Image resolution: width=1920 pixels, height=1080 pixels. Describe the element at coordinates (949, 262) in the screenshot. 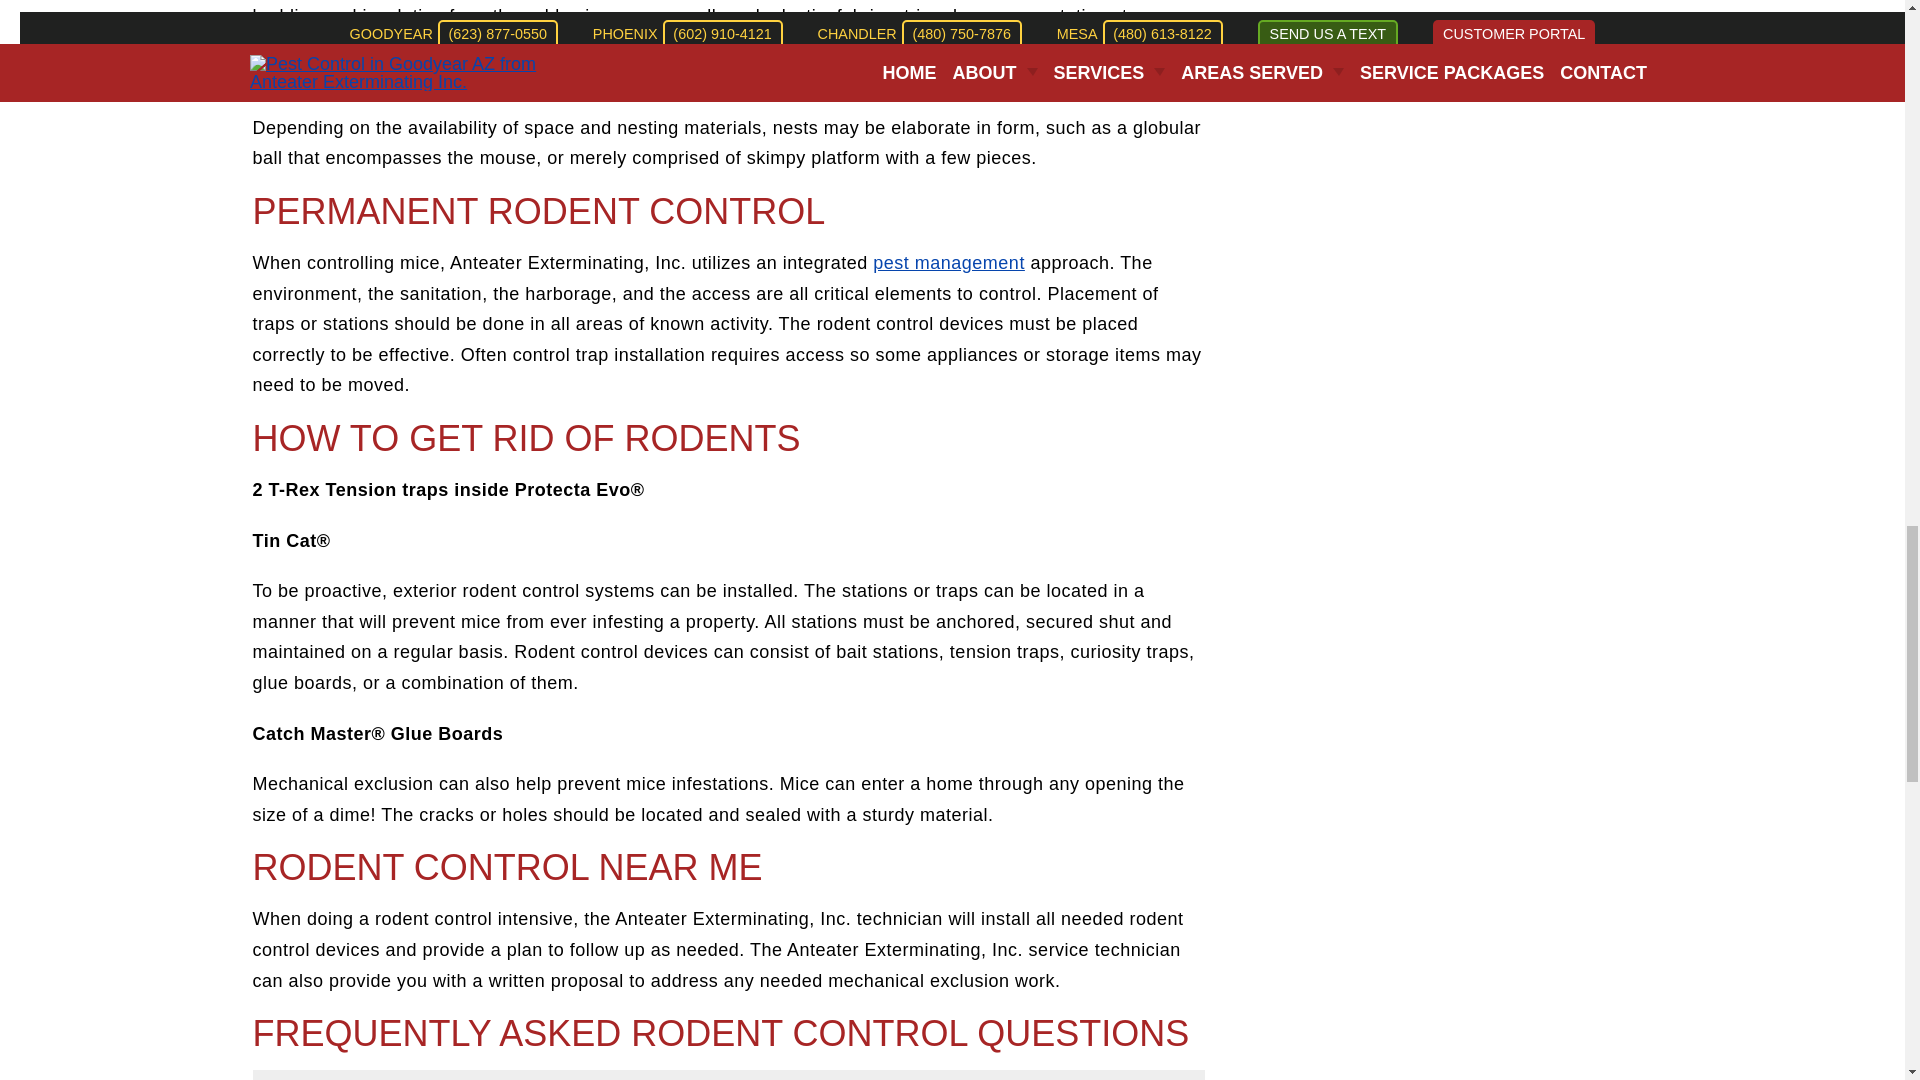

I see `Link To Exterminator Scottsdale` at that location.